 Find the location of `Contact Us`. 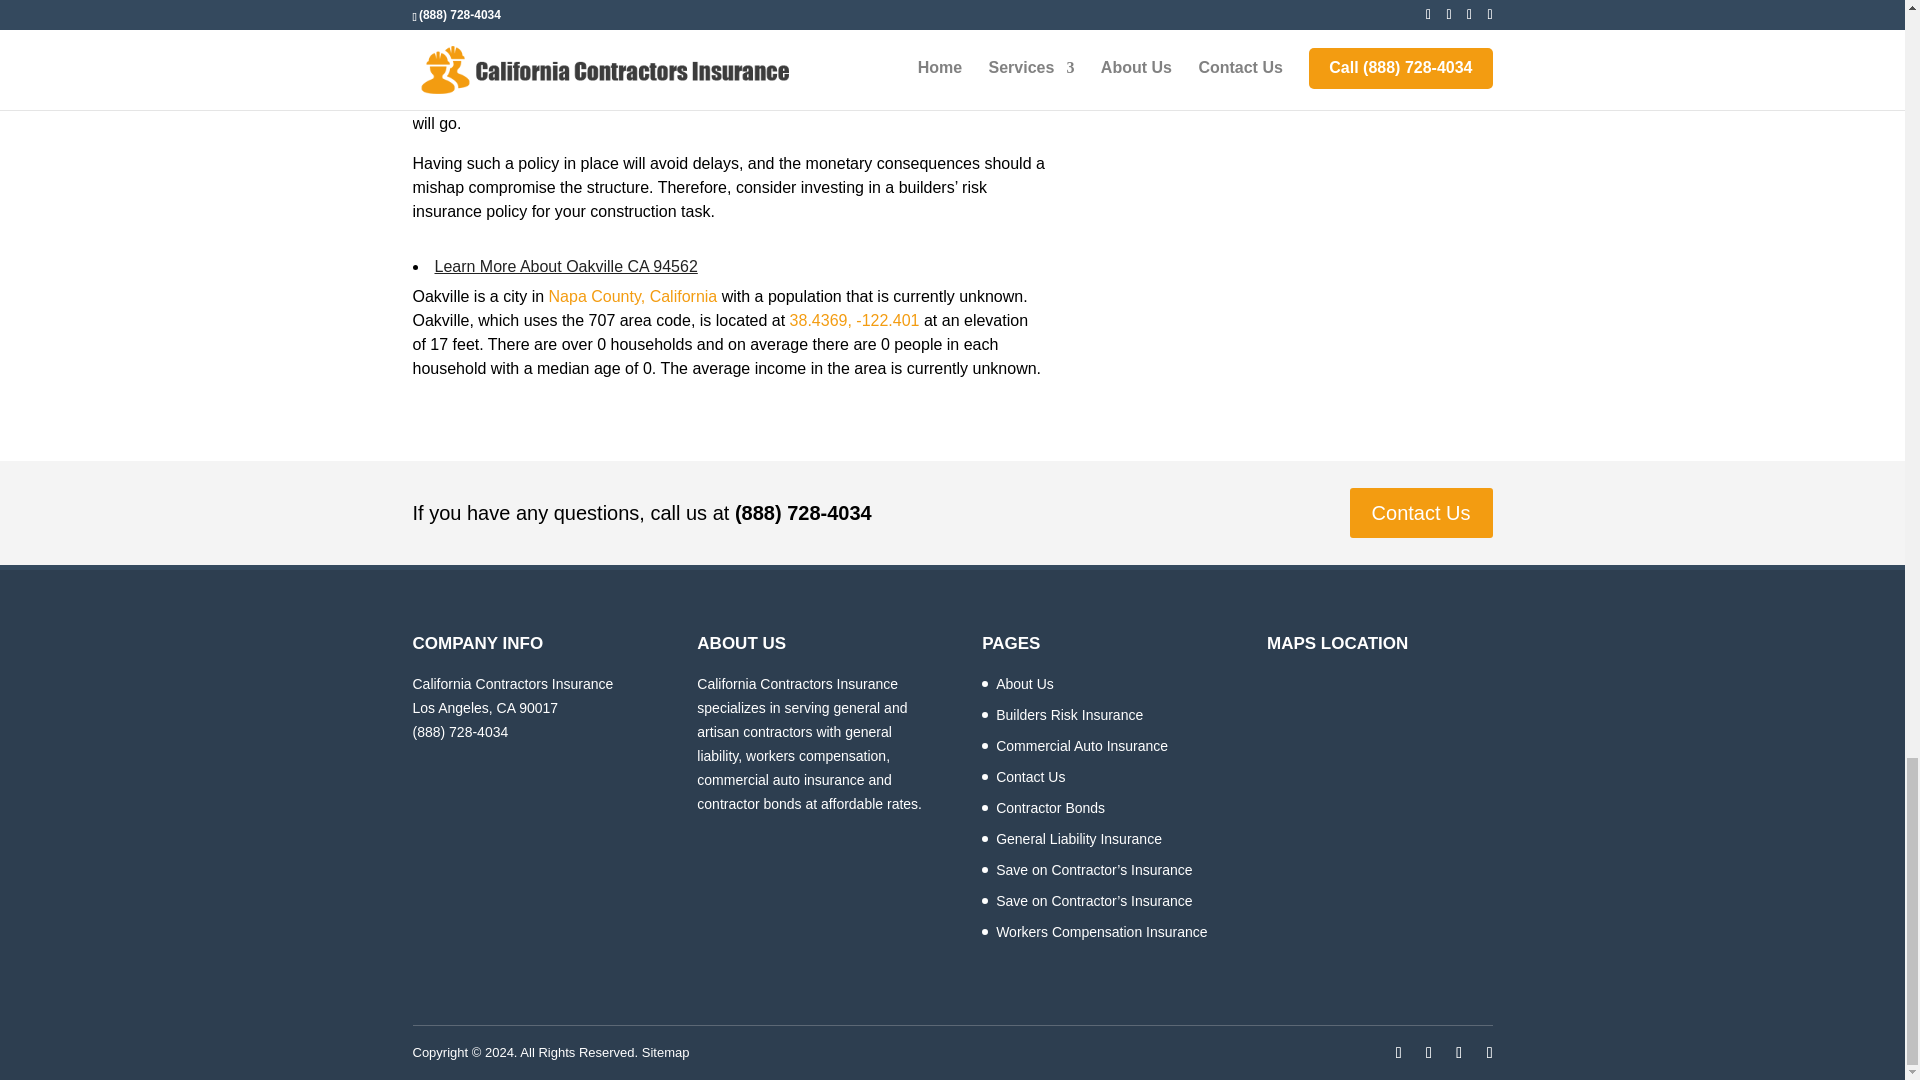

Contact Us is located at coordinates (1030, 776).